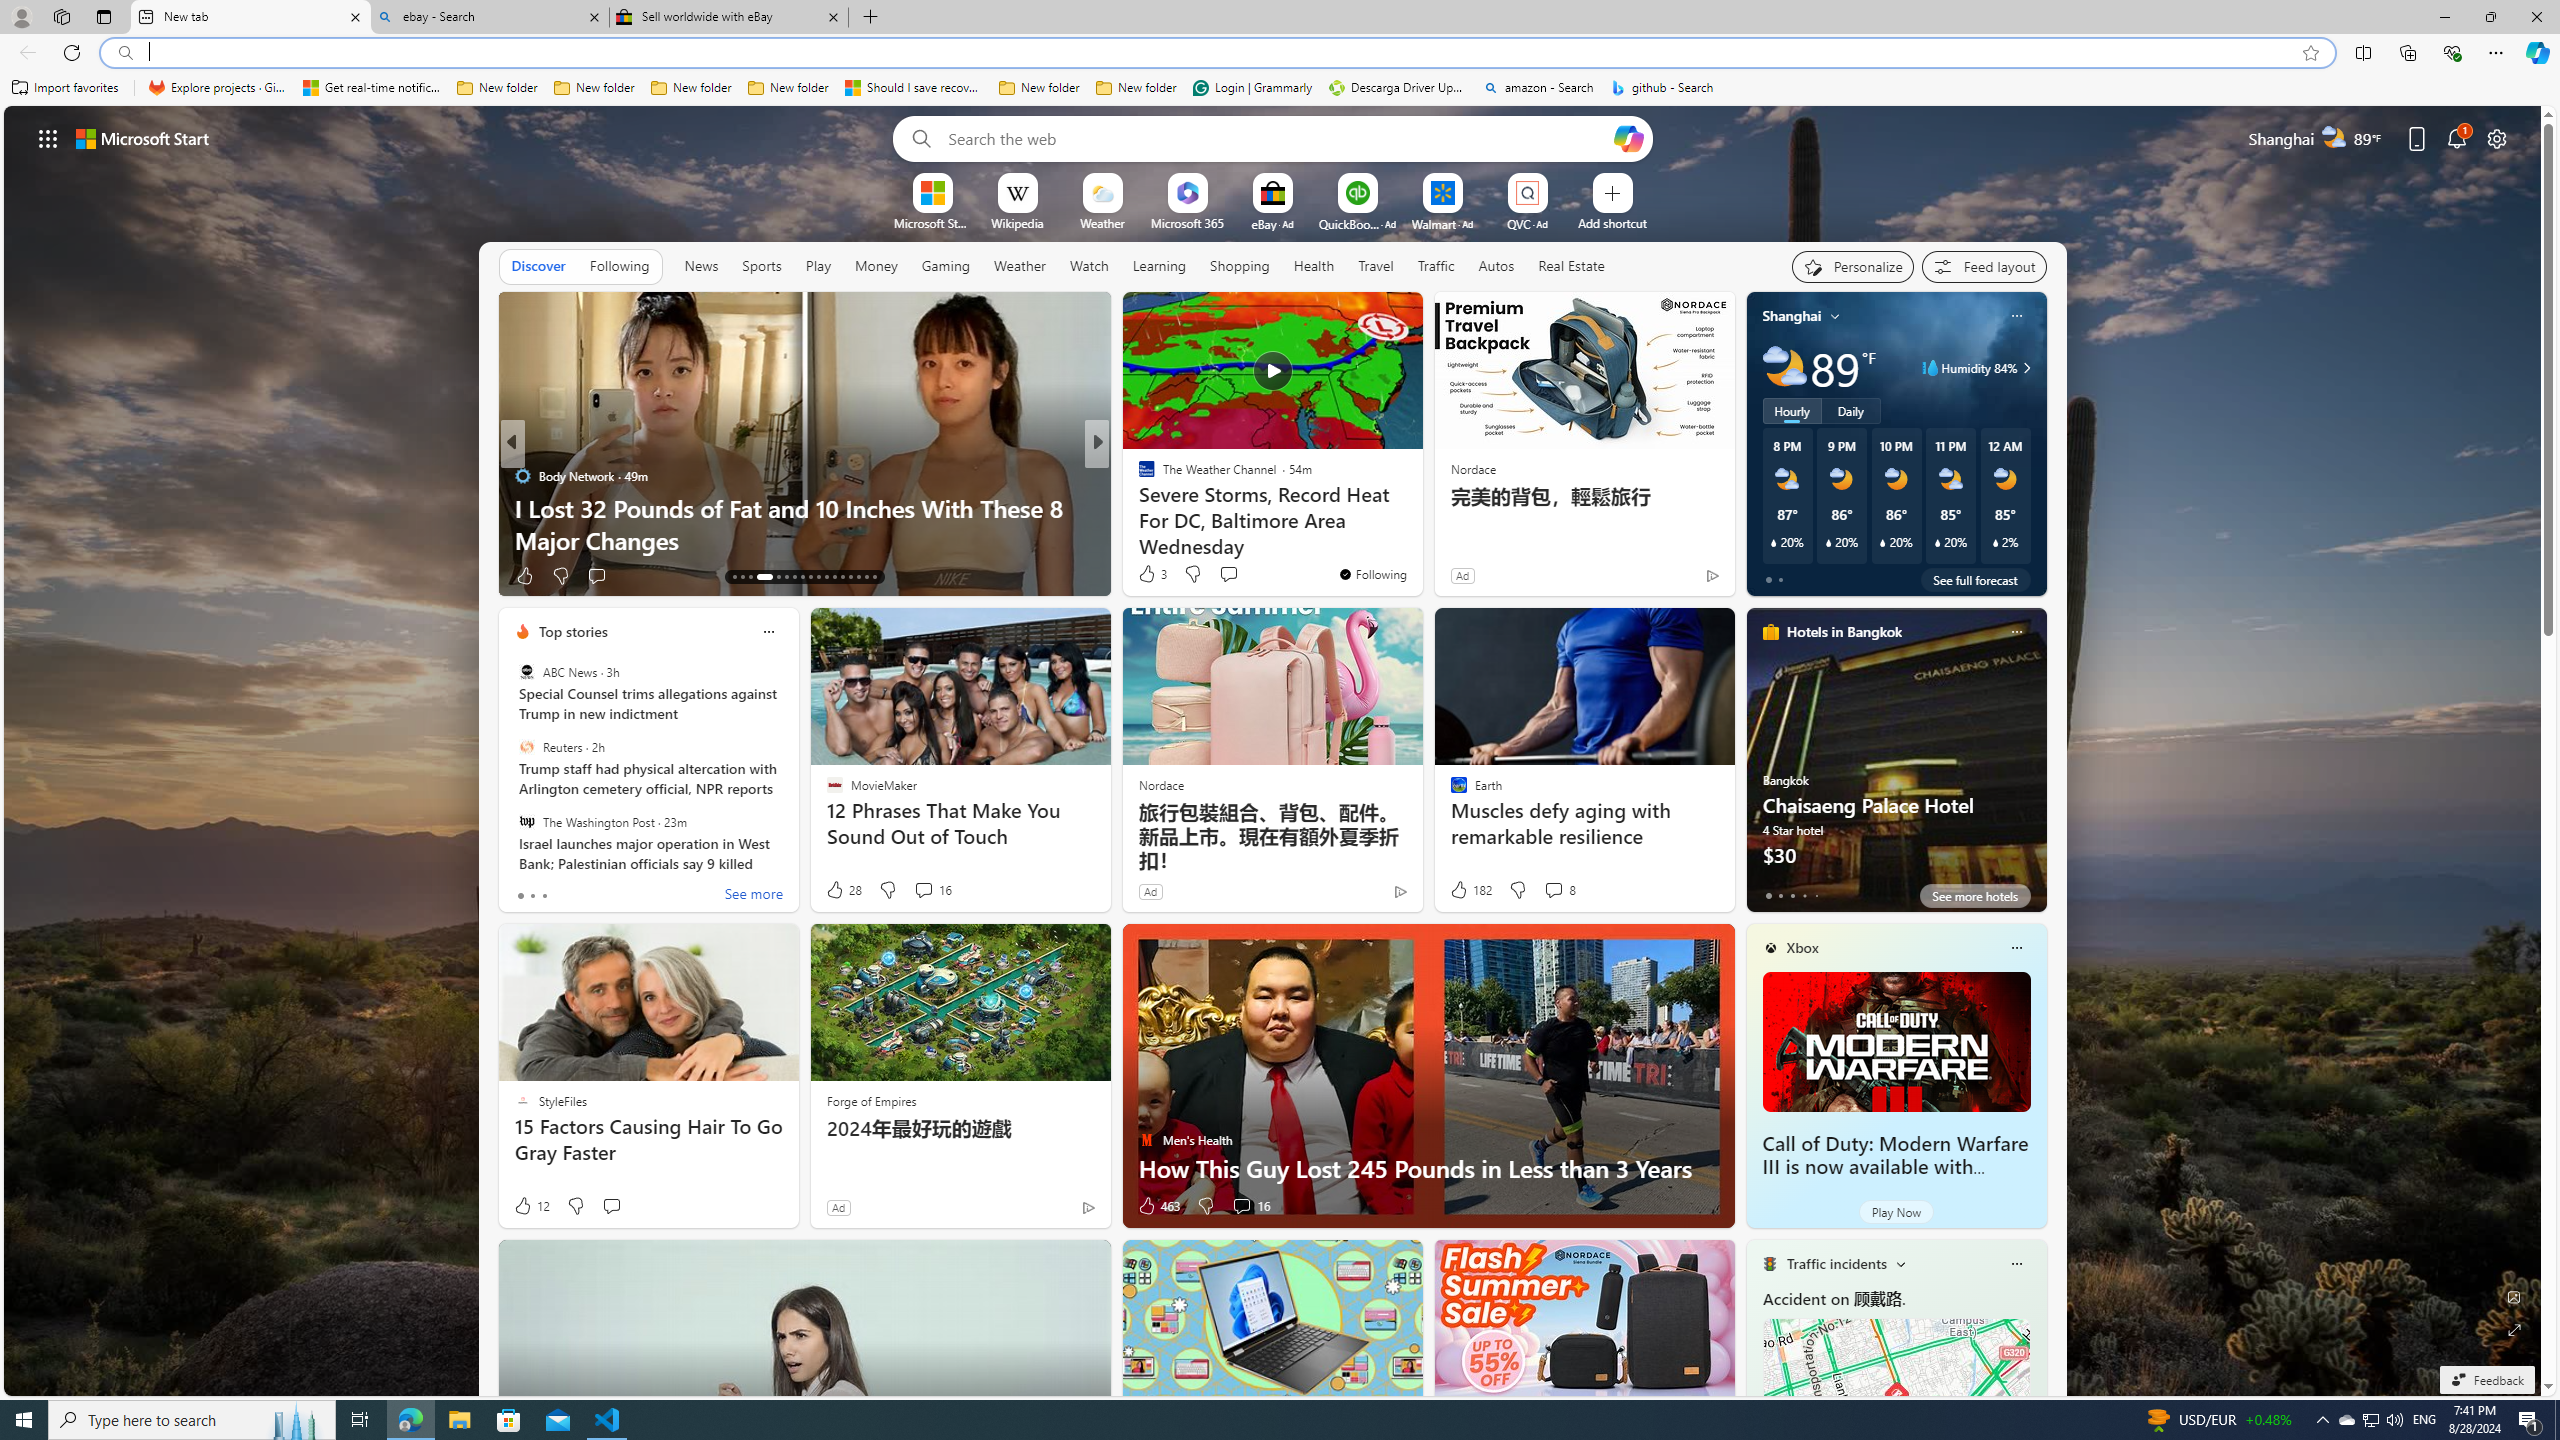 This screenshot has width=2560, height=1440. Describe the element at coordinates (1152, 576) in the screenshot. I see `102 Like` at that location.